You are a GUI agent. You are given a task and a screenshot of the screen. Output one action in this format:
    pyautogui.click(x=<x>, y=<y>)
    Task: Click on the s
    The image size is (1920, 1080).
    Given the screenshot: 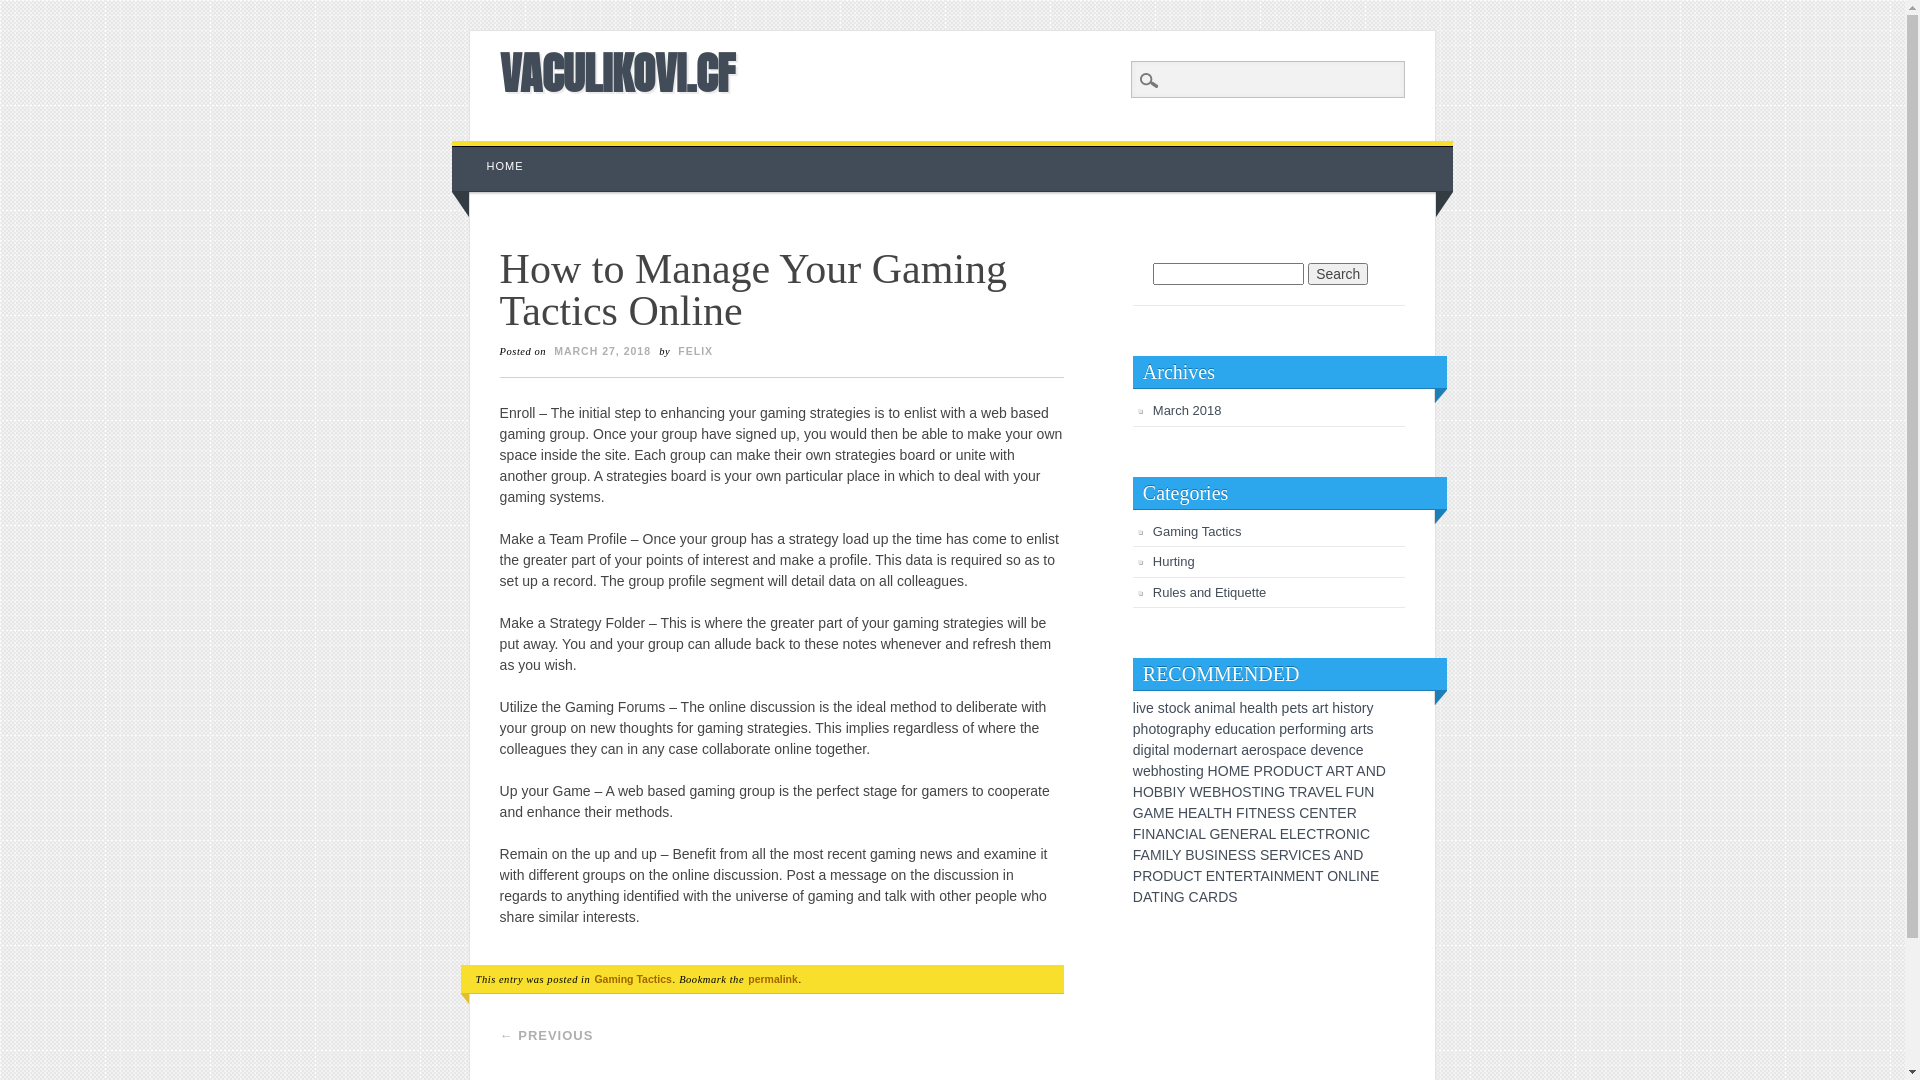 What is the action you would take?
    pyautogui.click(x=1162, y=708)
    